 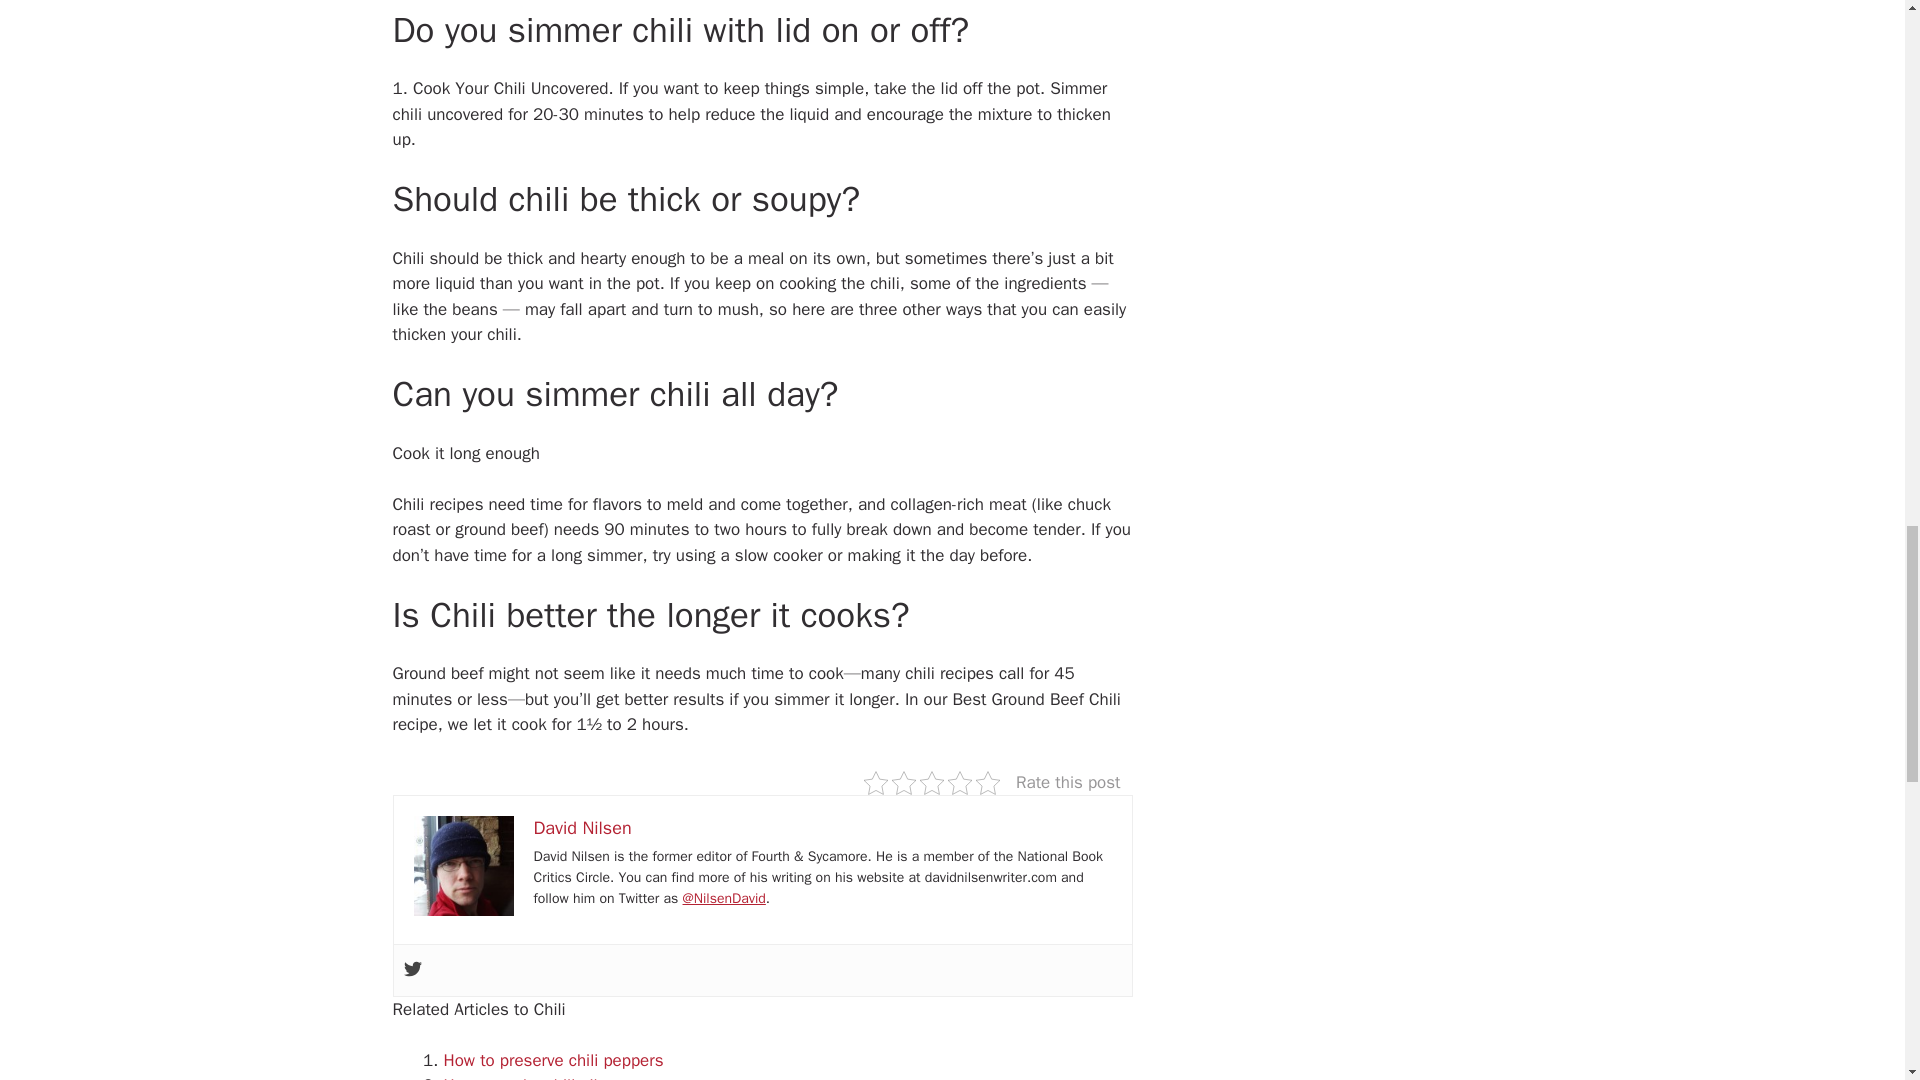 I want to click on How to make chili oil, so click(x=520, y=1077).